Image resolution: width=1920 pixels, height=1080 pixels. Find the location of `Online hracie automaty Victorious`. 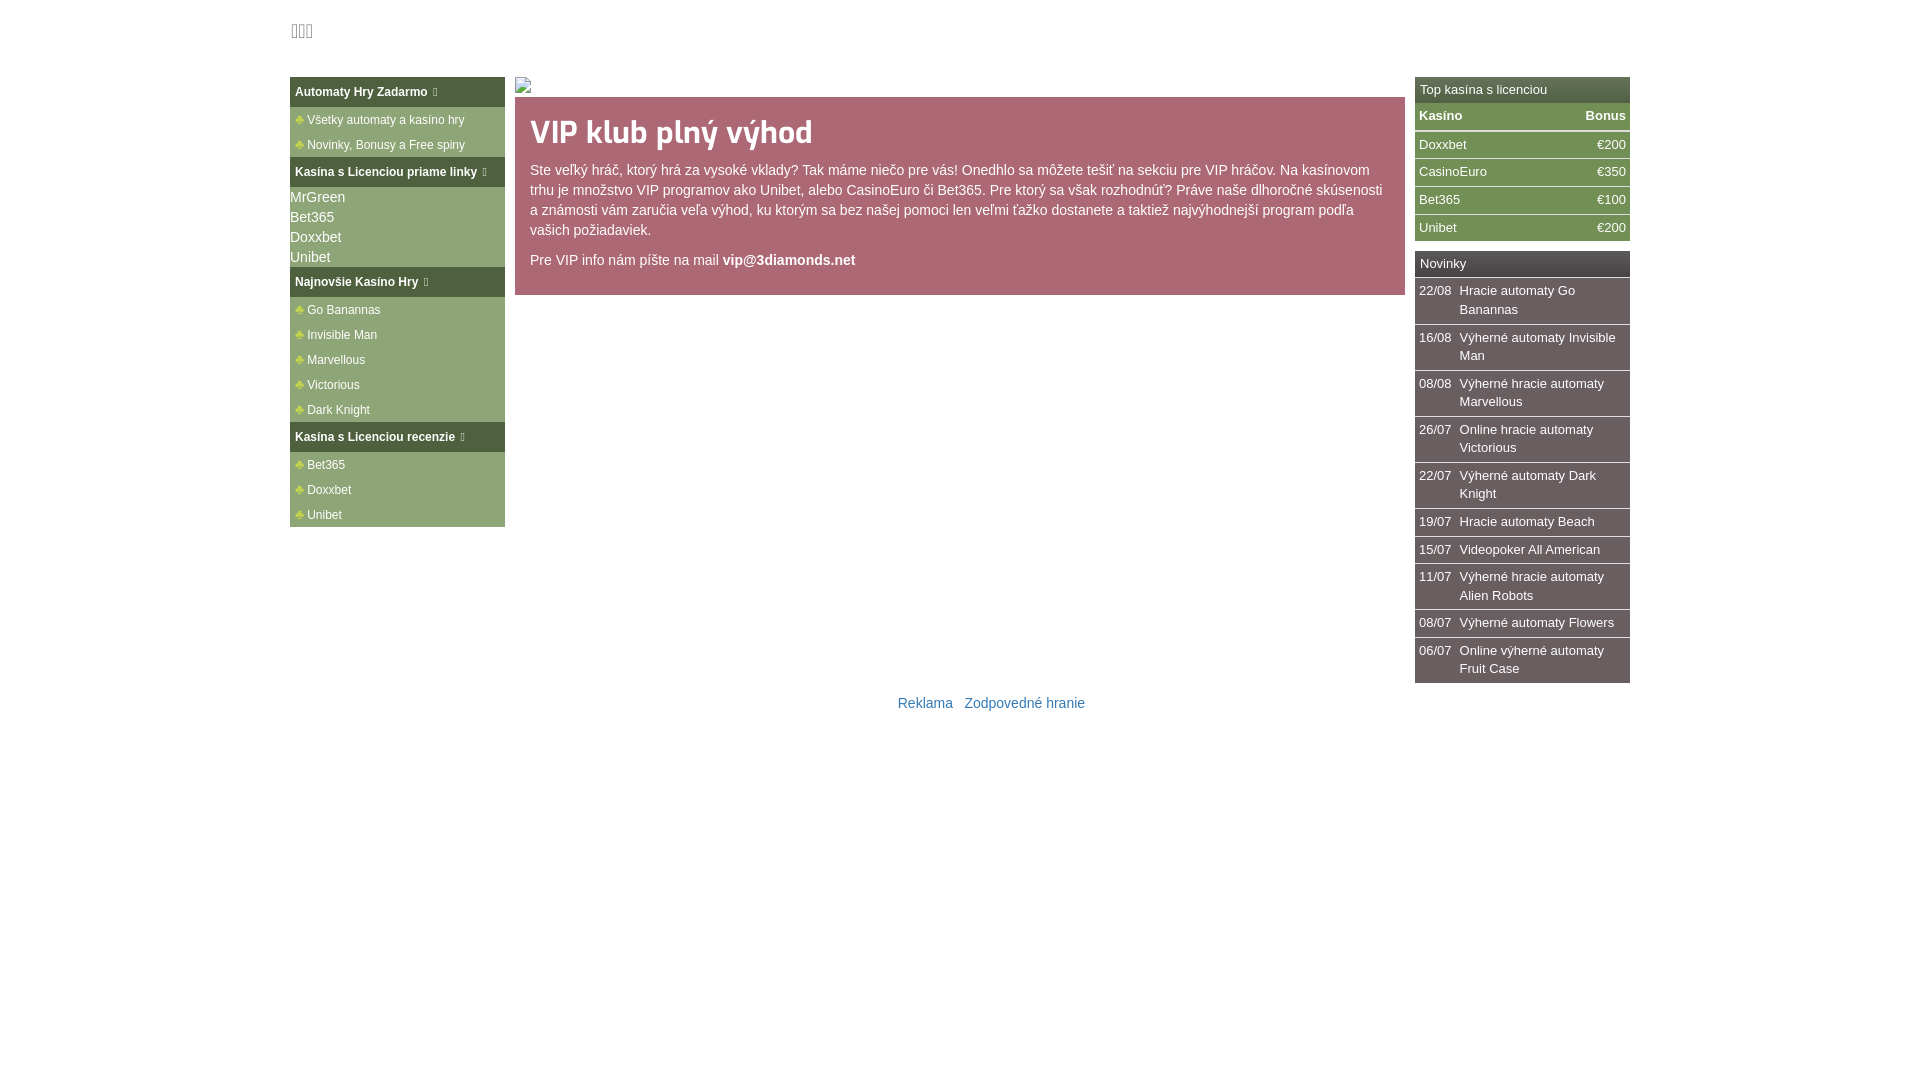

Online hracie automaty Victorious is located at coordinates (1527, 439).